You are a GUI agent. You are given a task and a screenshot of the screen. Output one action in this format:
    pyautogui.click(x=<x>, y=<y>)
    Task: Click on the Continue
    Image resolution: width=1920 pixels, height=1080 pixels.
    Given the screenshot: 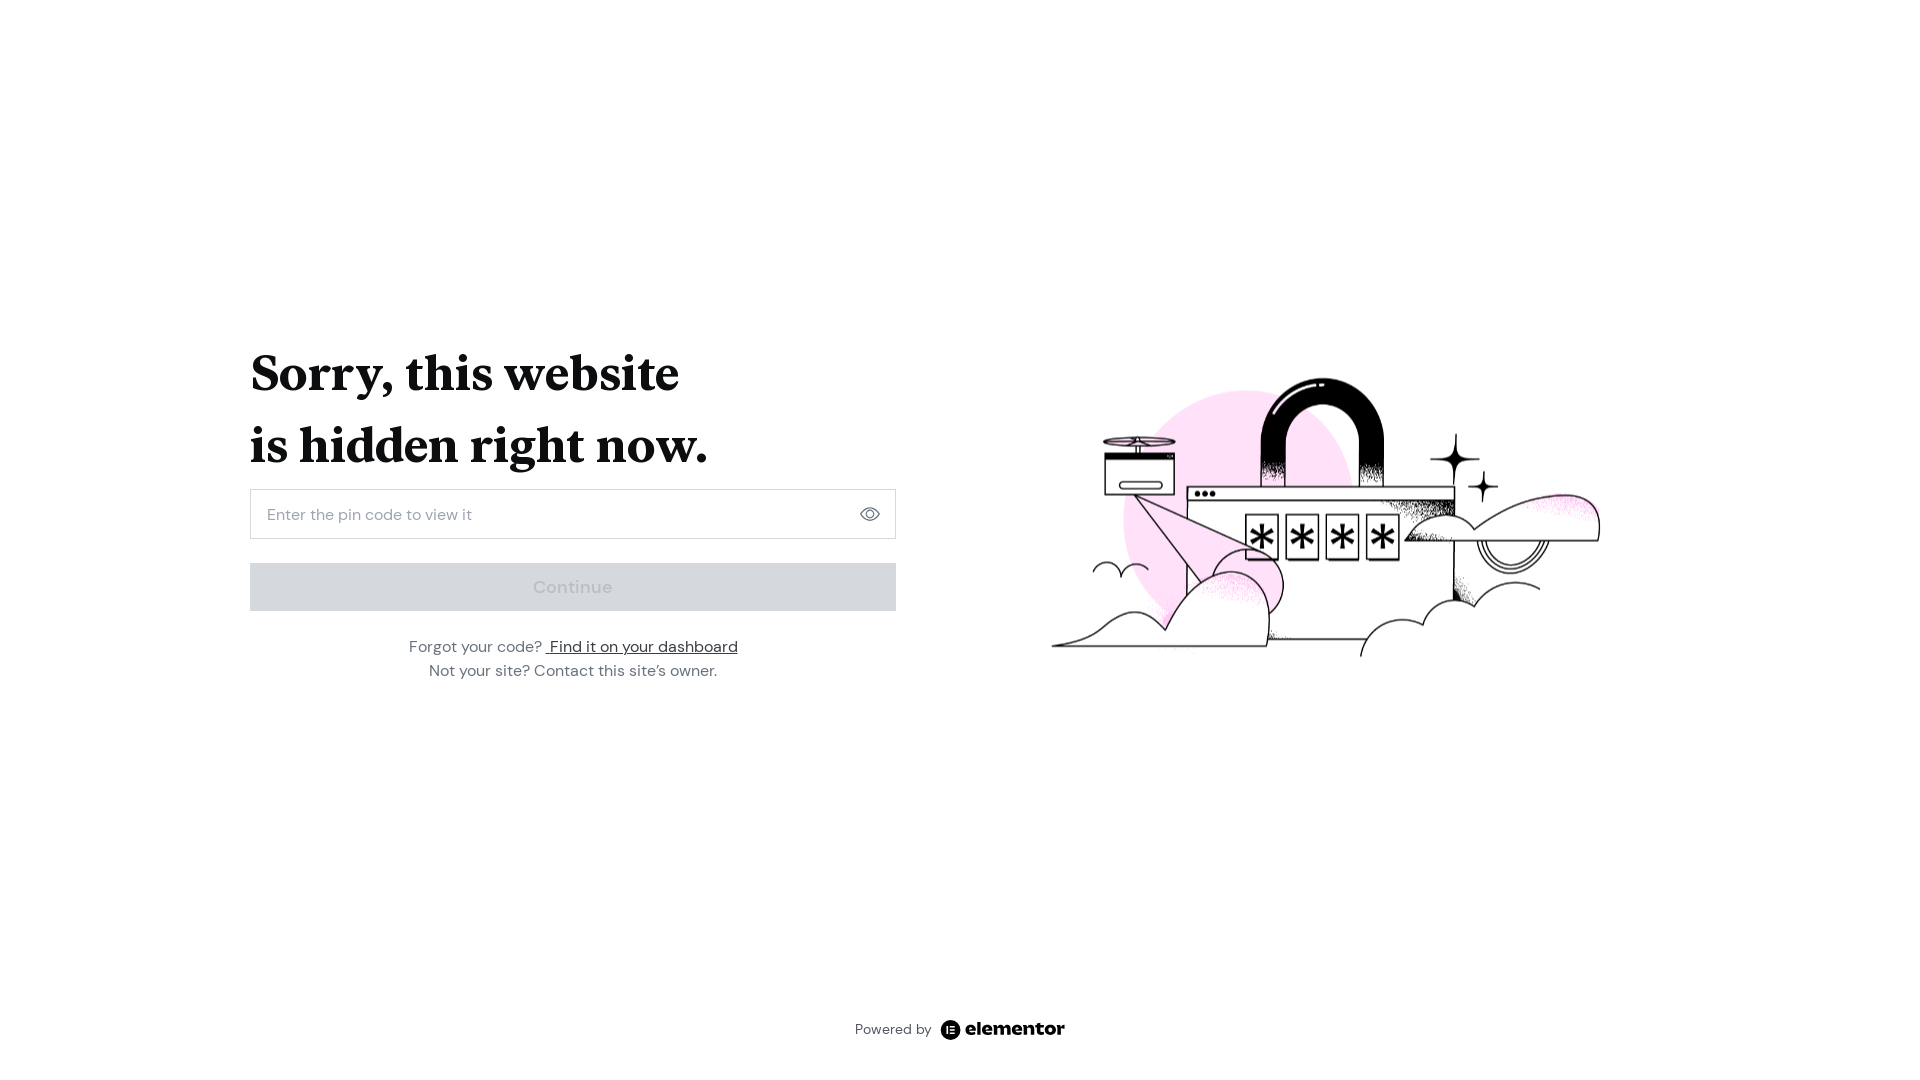 What is the action you would take?
    pyautogui.click(x=573, y=587)
    